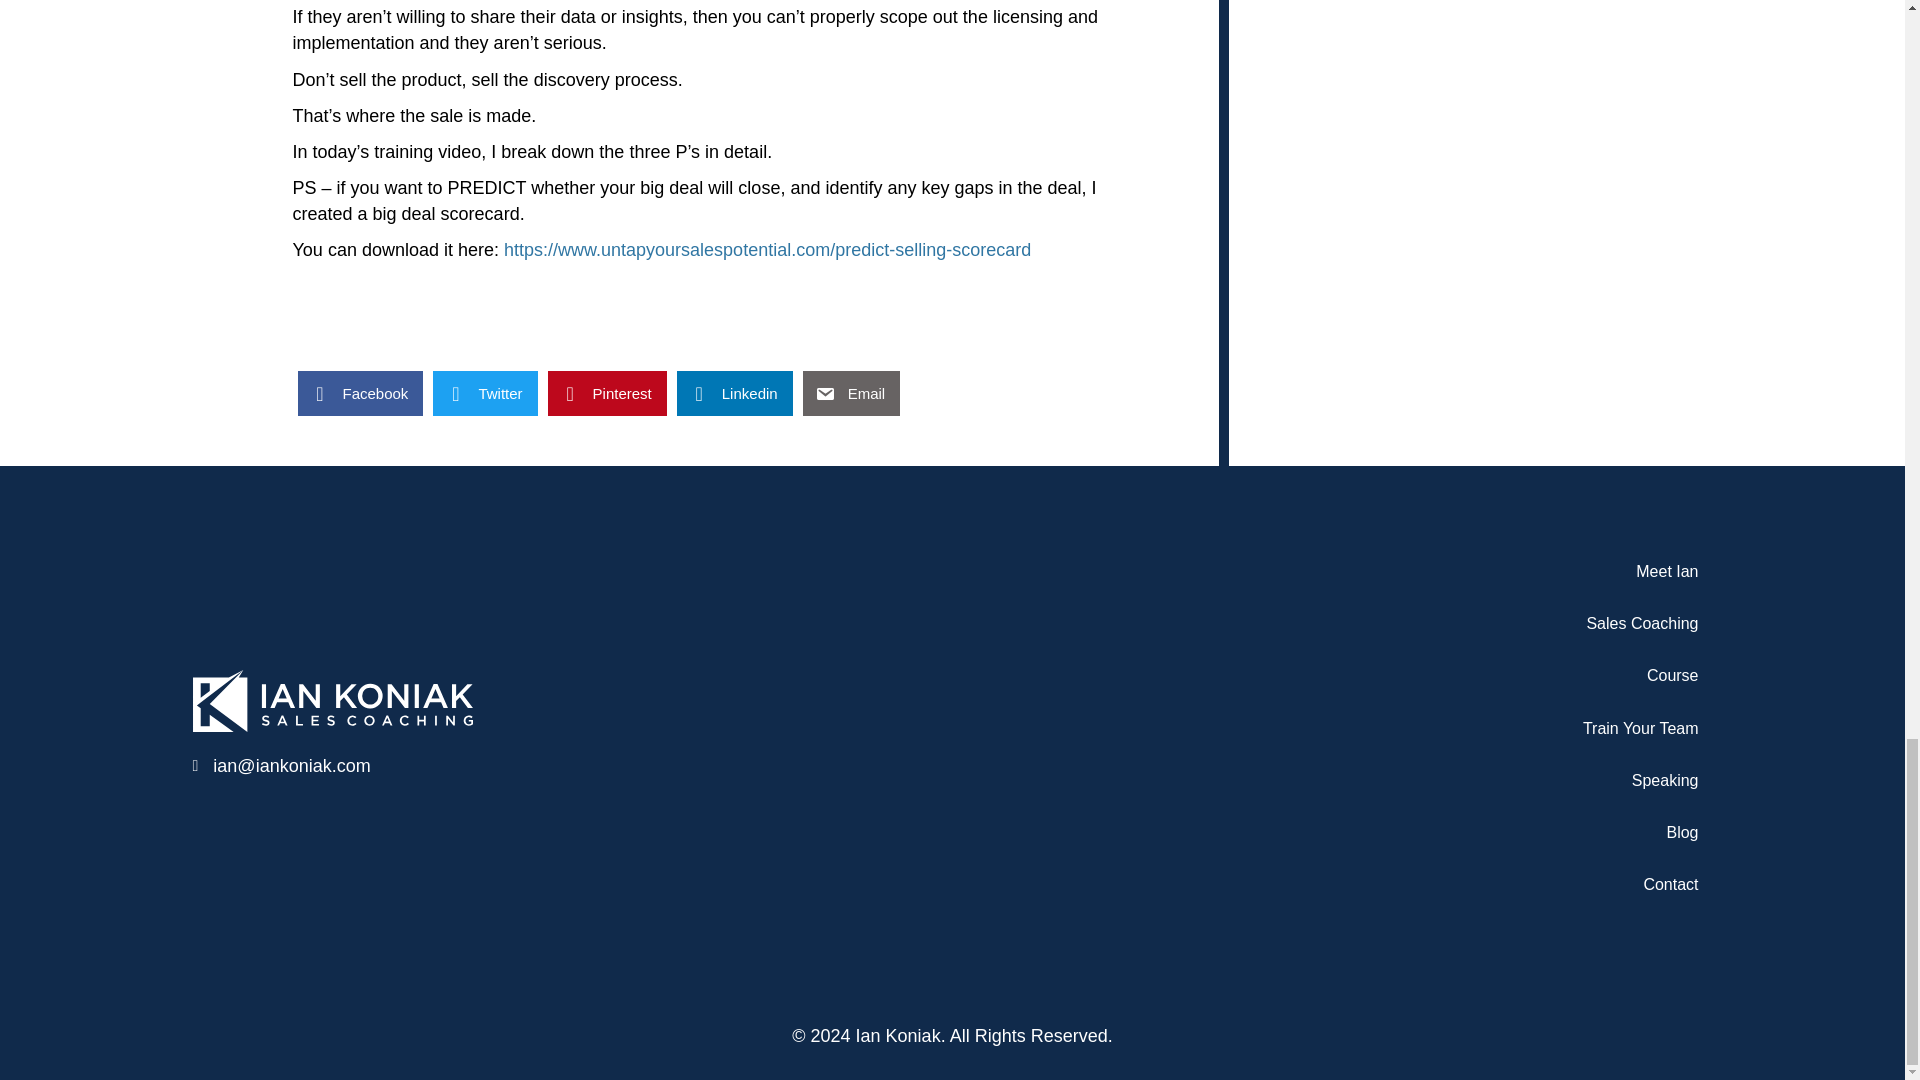 This screenshot has height=1080, width=1920. Describe the element at coordinates (606, 393) in the screenshot. I see `Pinterest` at that location.